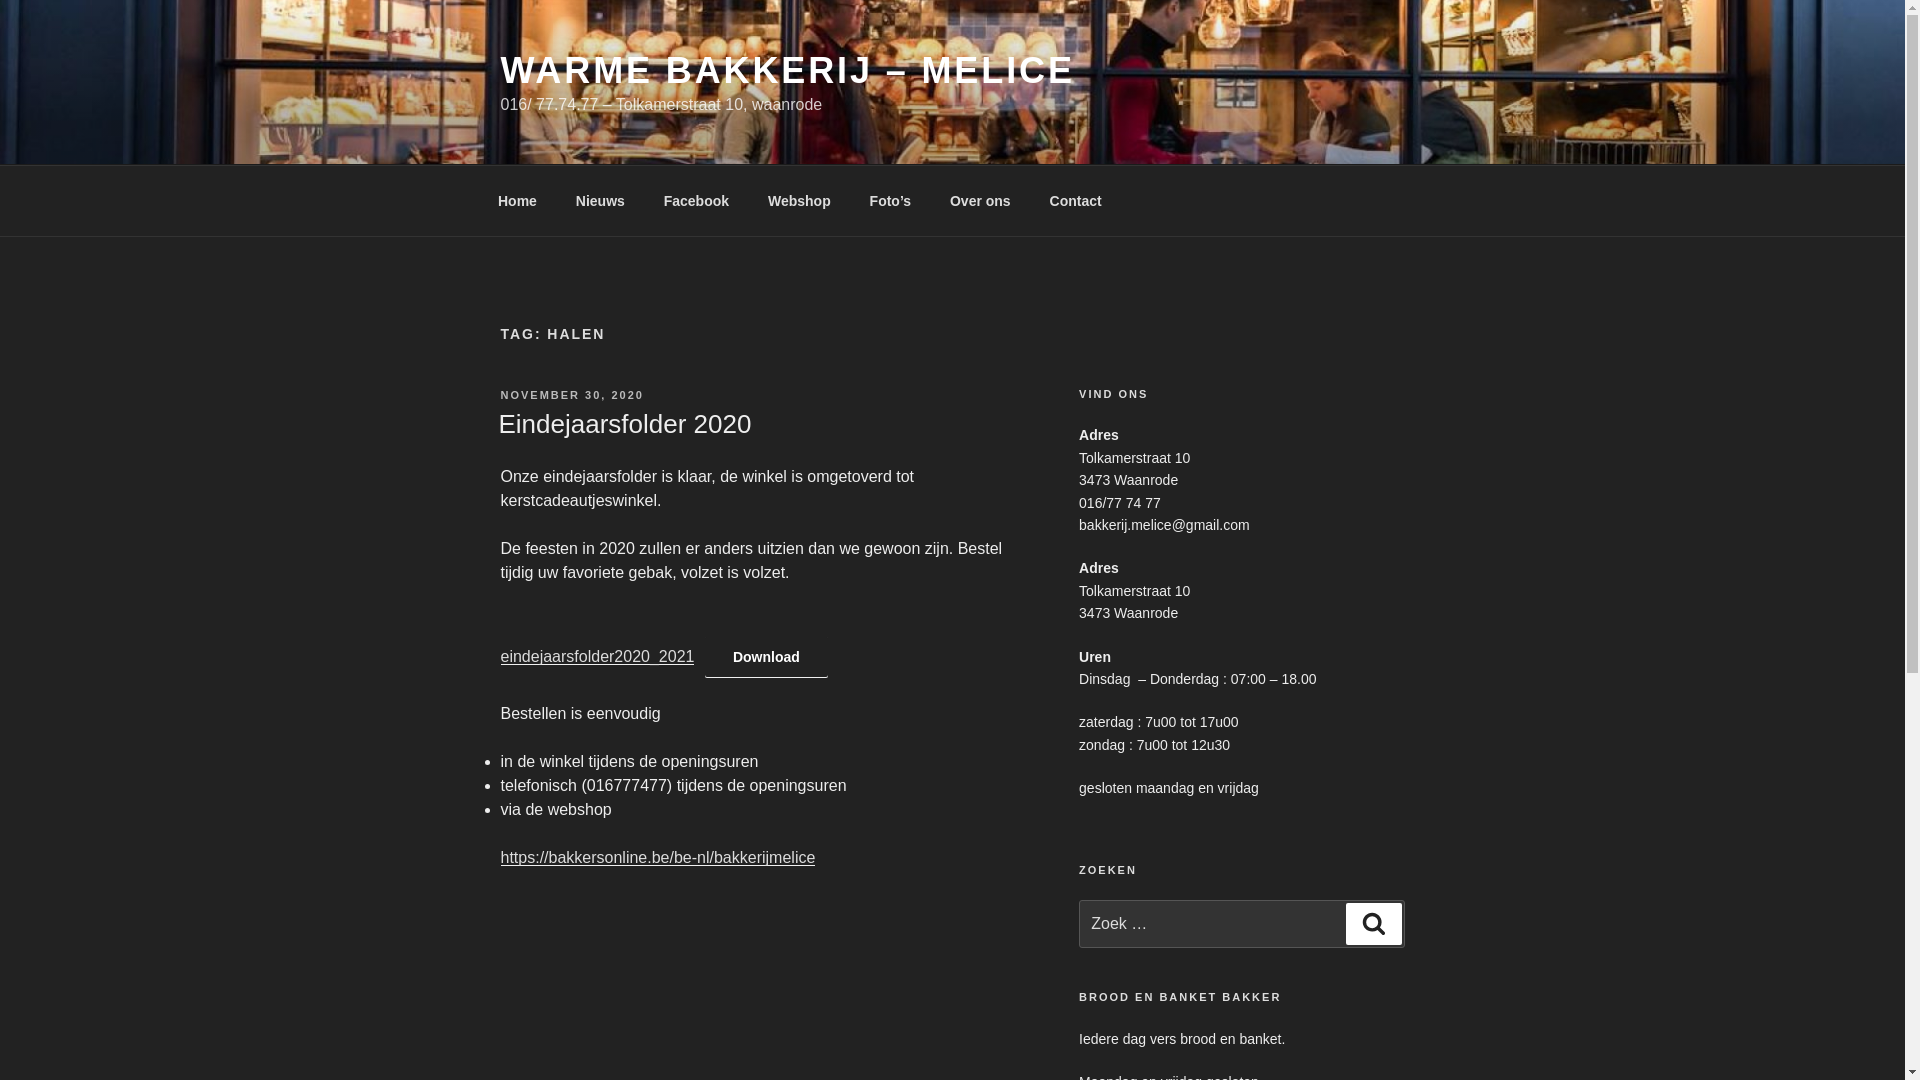 This screenshot has width=1920, height=1080. Describe the element at coordinates (0, 0) in the screenshot. I see `Spring naar de inhoud` at that location.